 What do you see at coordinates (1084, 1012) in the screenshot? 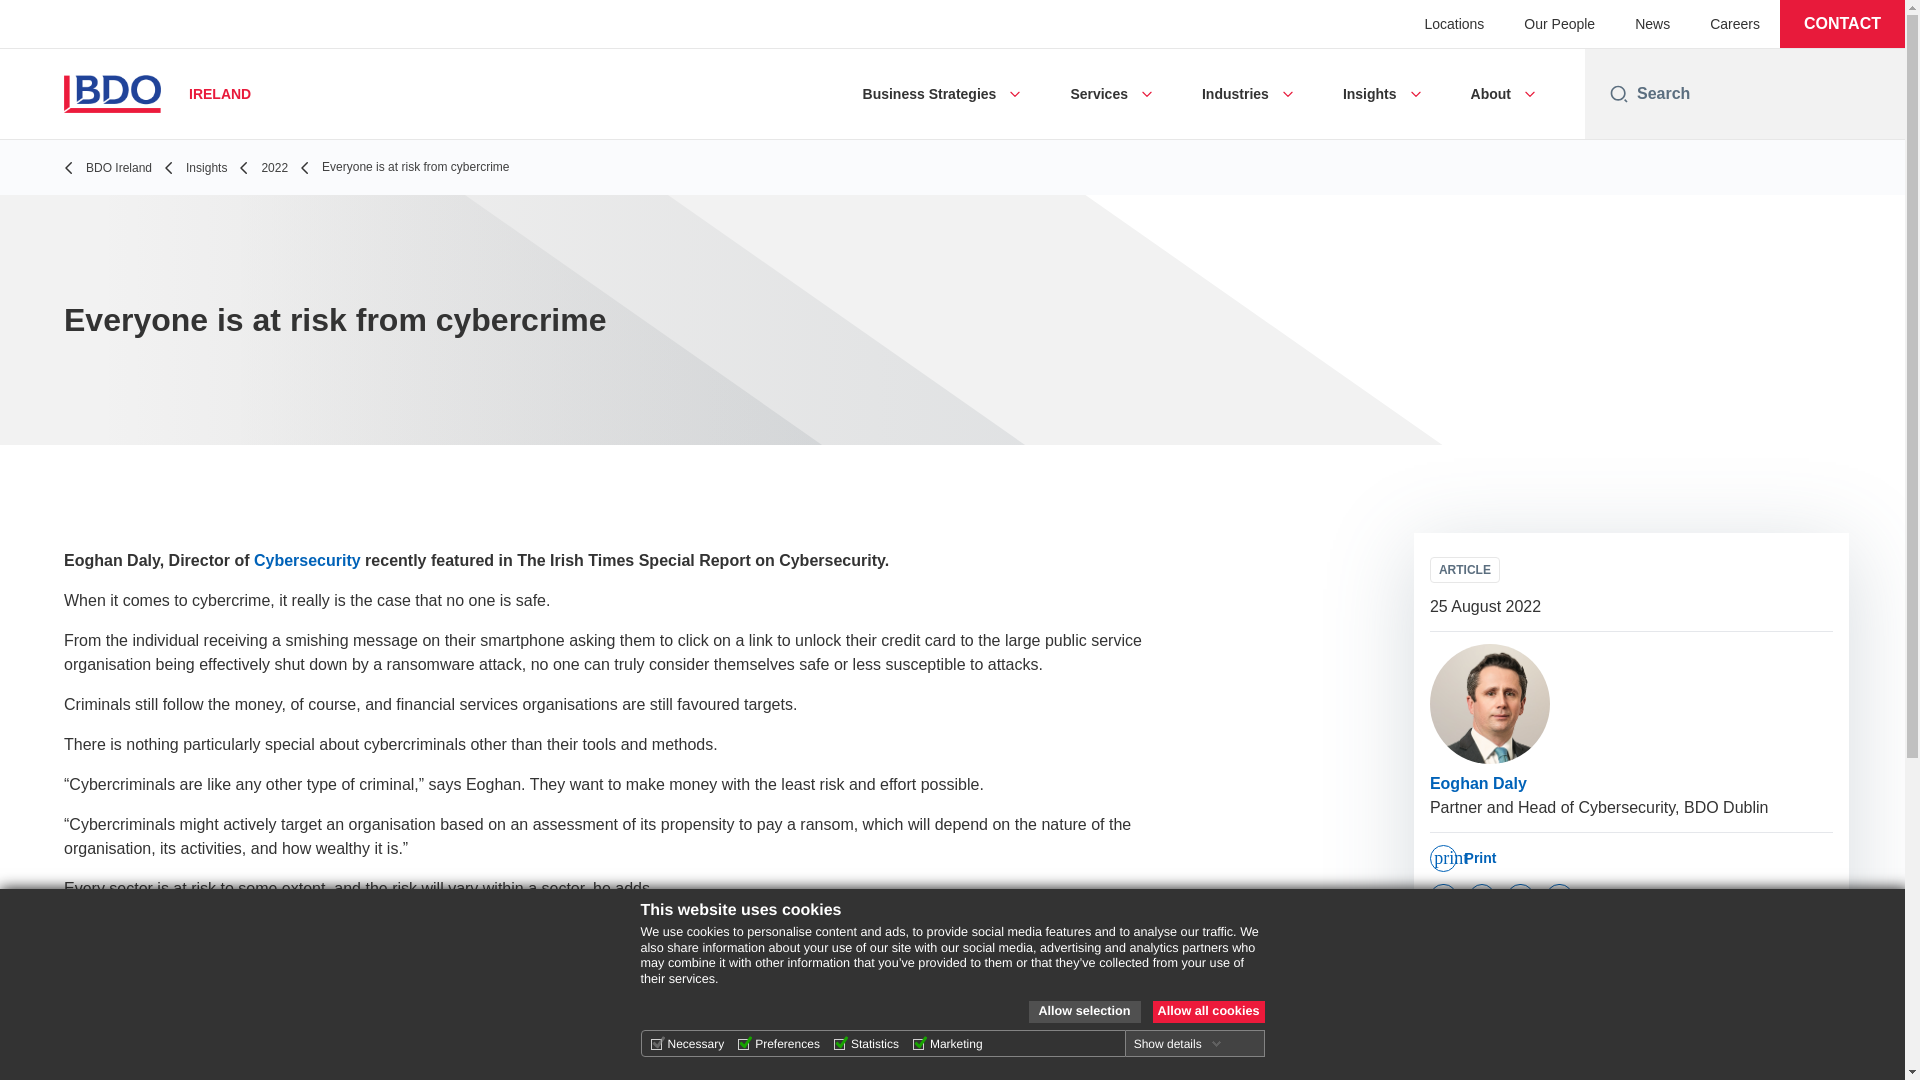
I see `Allow selection` at bounding box center [1084, 1012].